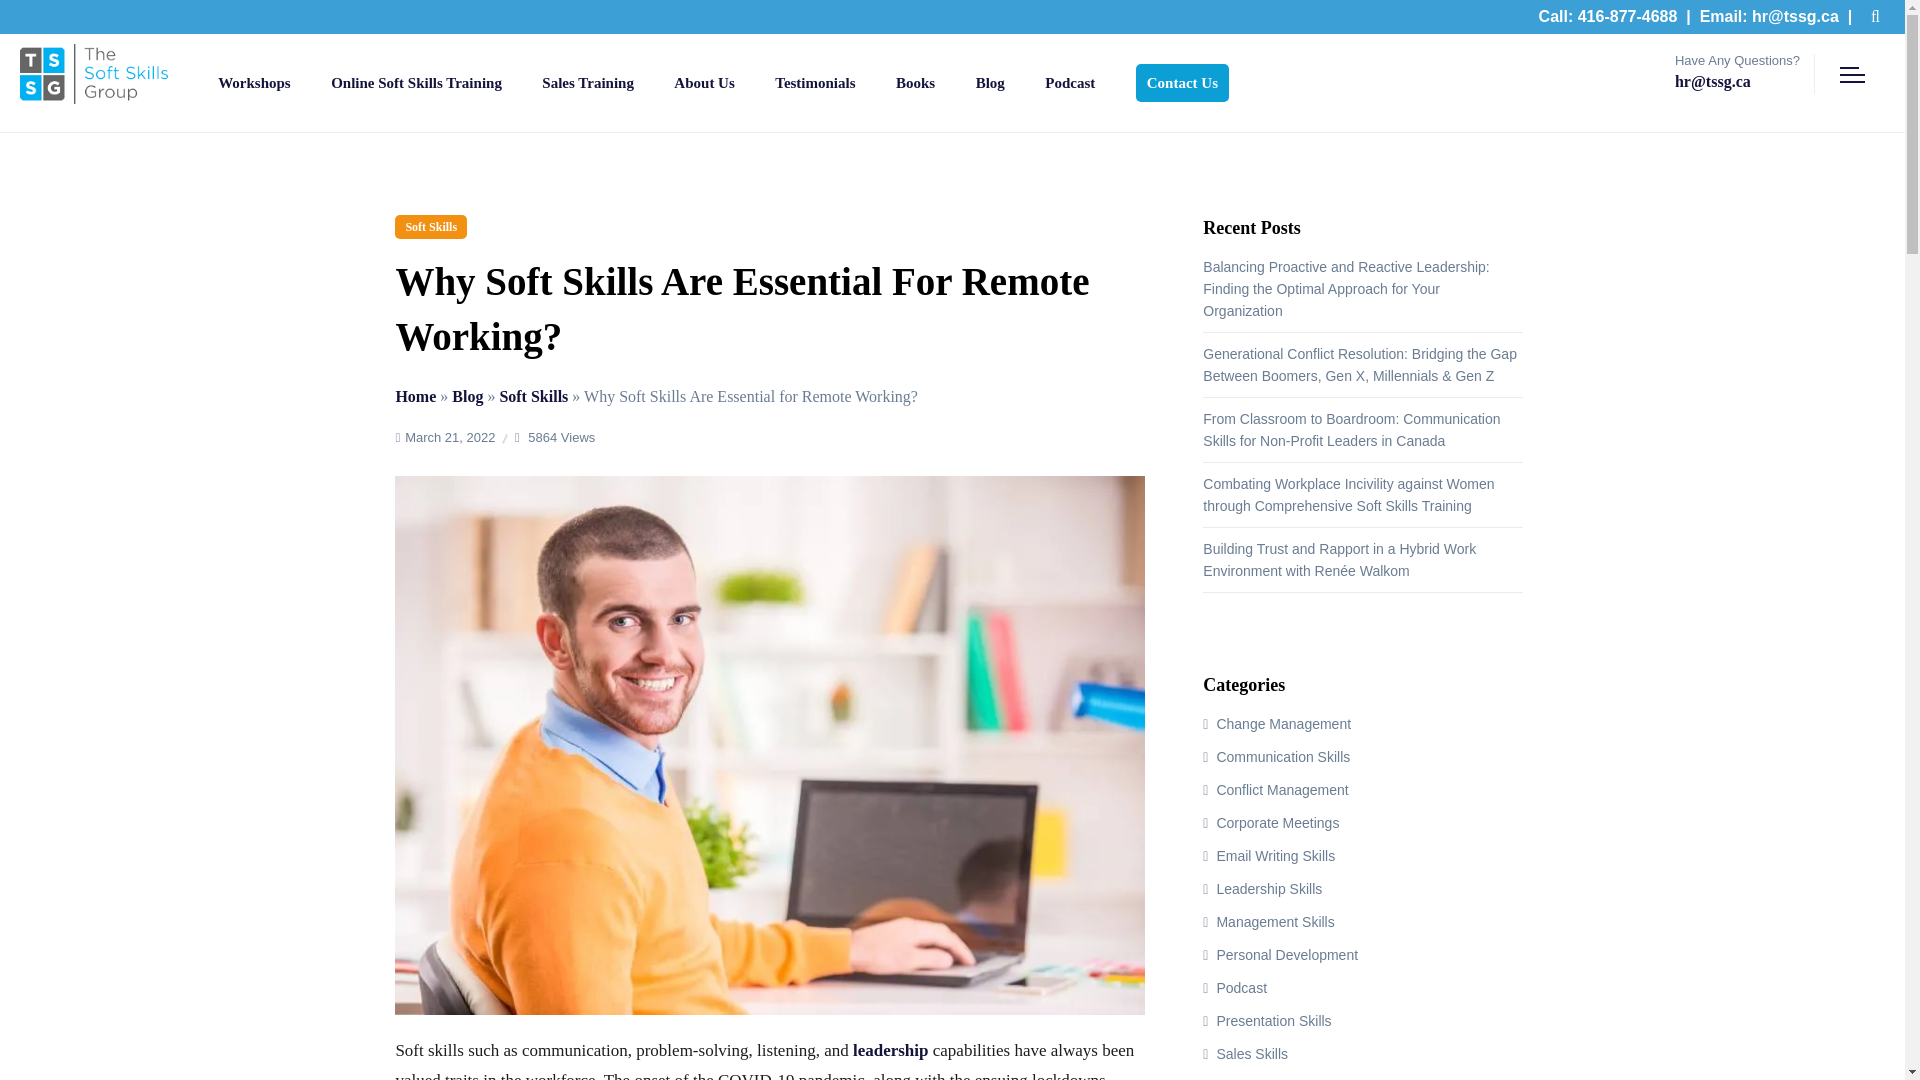  What do you see at coordinates (254, 82) in the screenshot?
I see `Workshops` at bounding box center [254, 82].